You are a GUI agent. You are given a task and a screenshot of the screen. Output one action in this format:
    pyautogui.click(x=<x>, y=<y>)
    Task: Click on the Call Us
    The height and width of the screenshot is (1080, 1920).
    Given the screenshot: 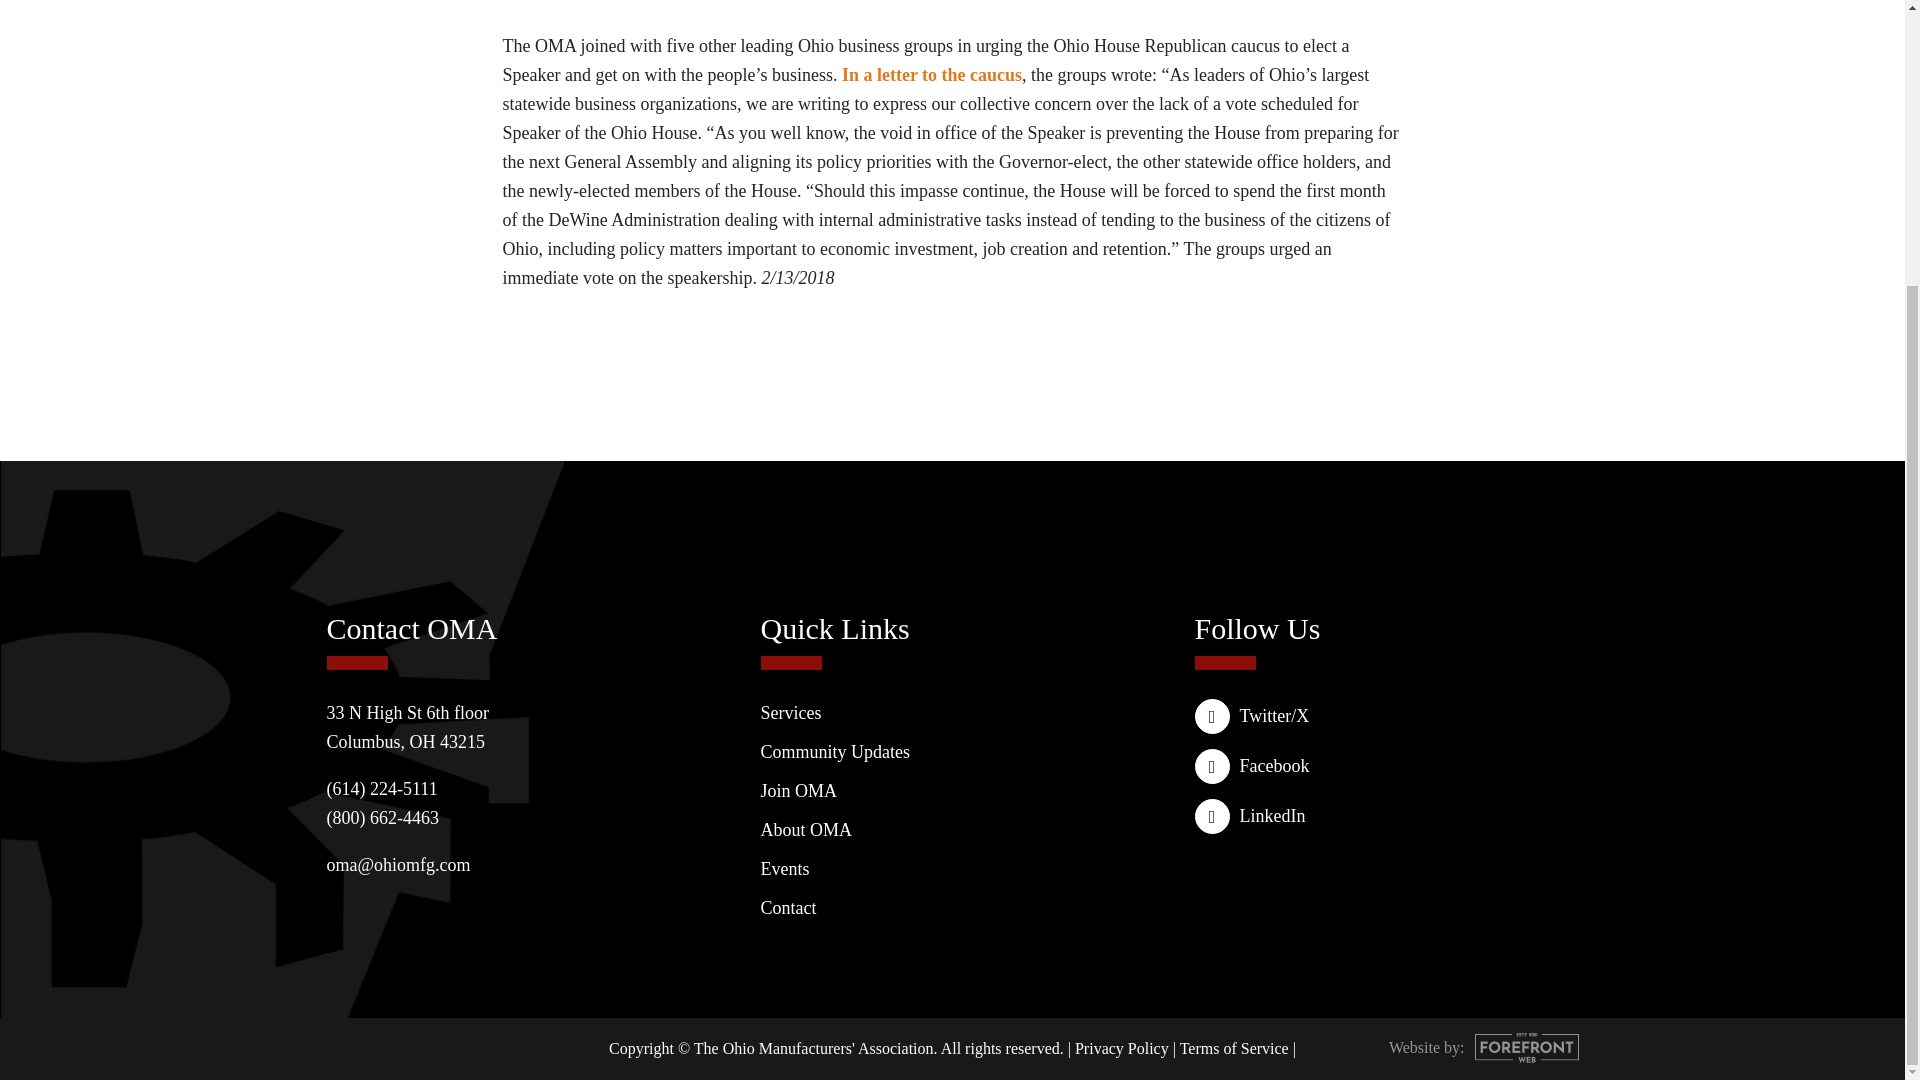 What is the action you would take?
    pyautogui.click(x=382, y=788)
    